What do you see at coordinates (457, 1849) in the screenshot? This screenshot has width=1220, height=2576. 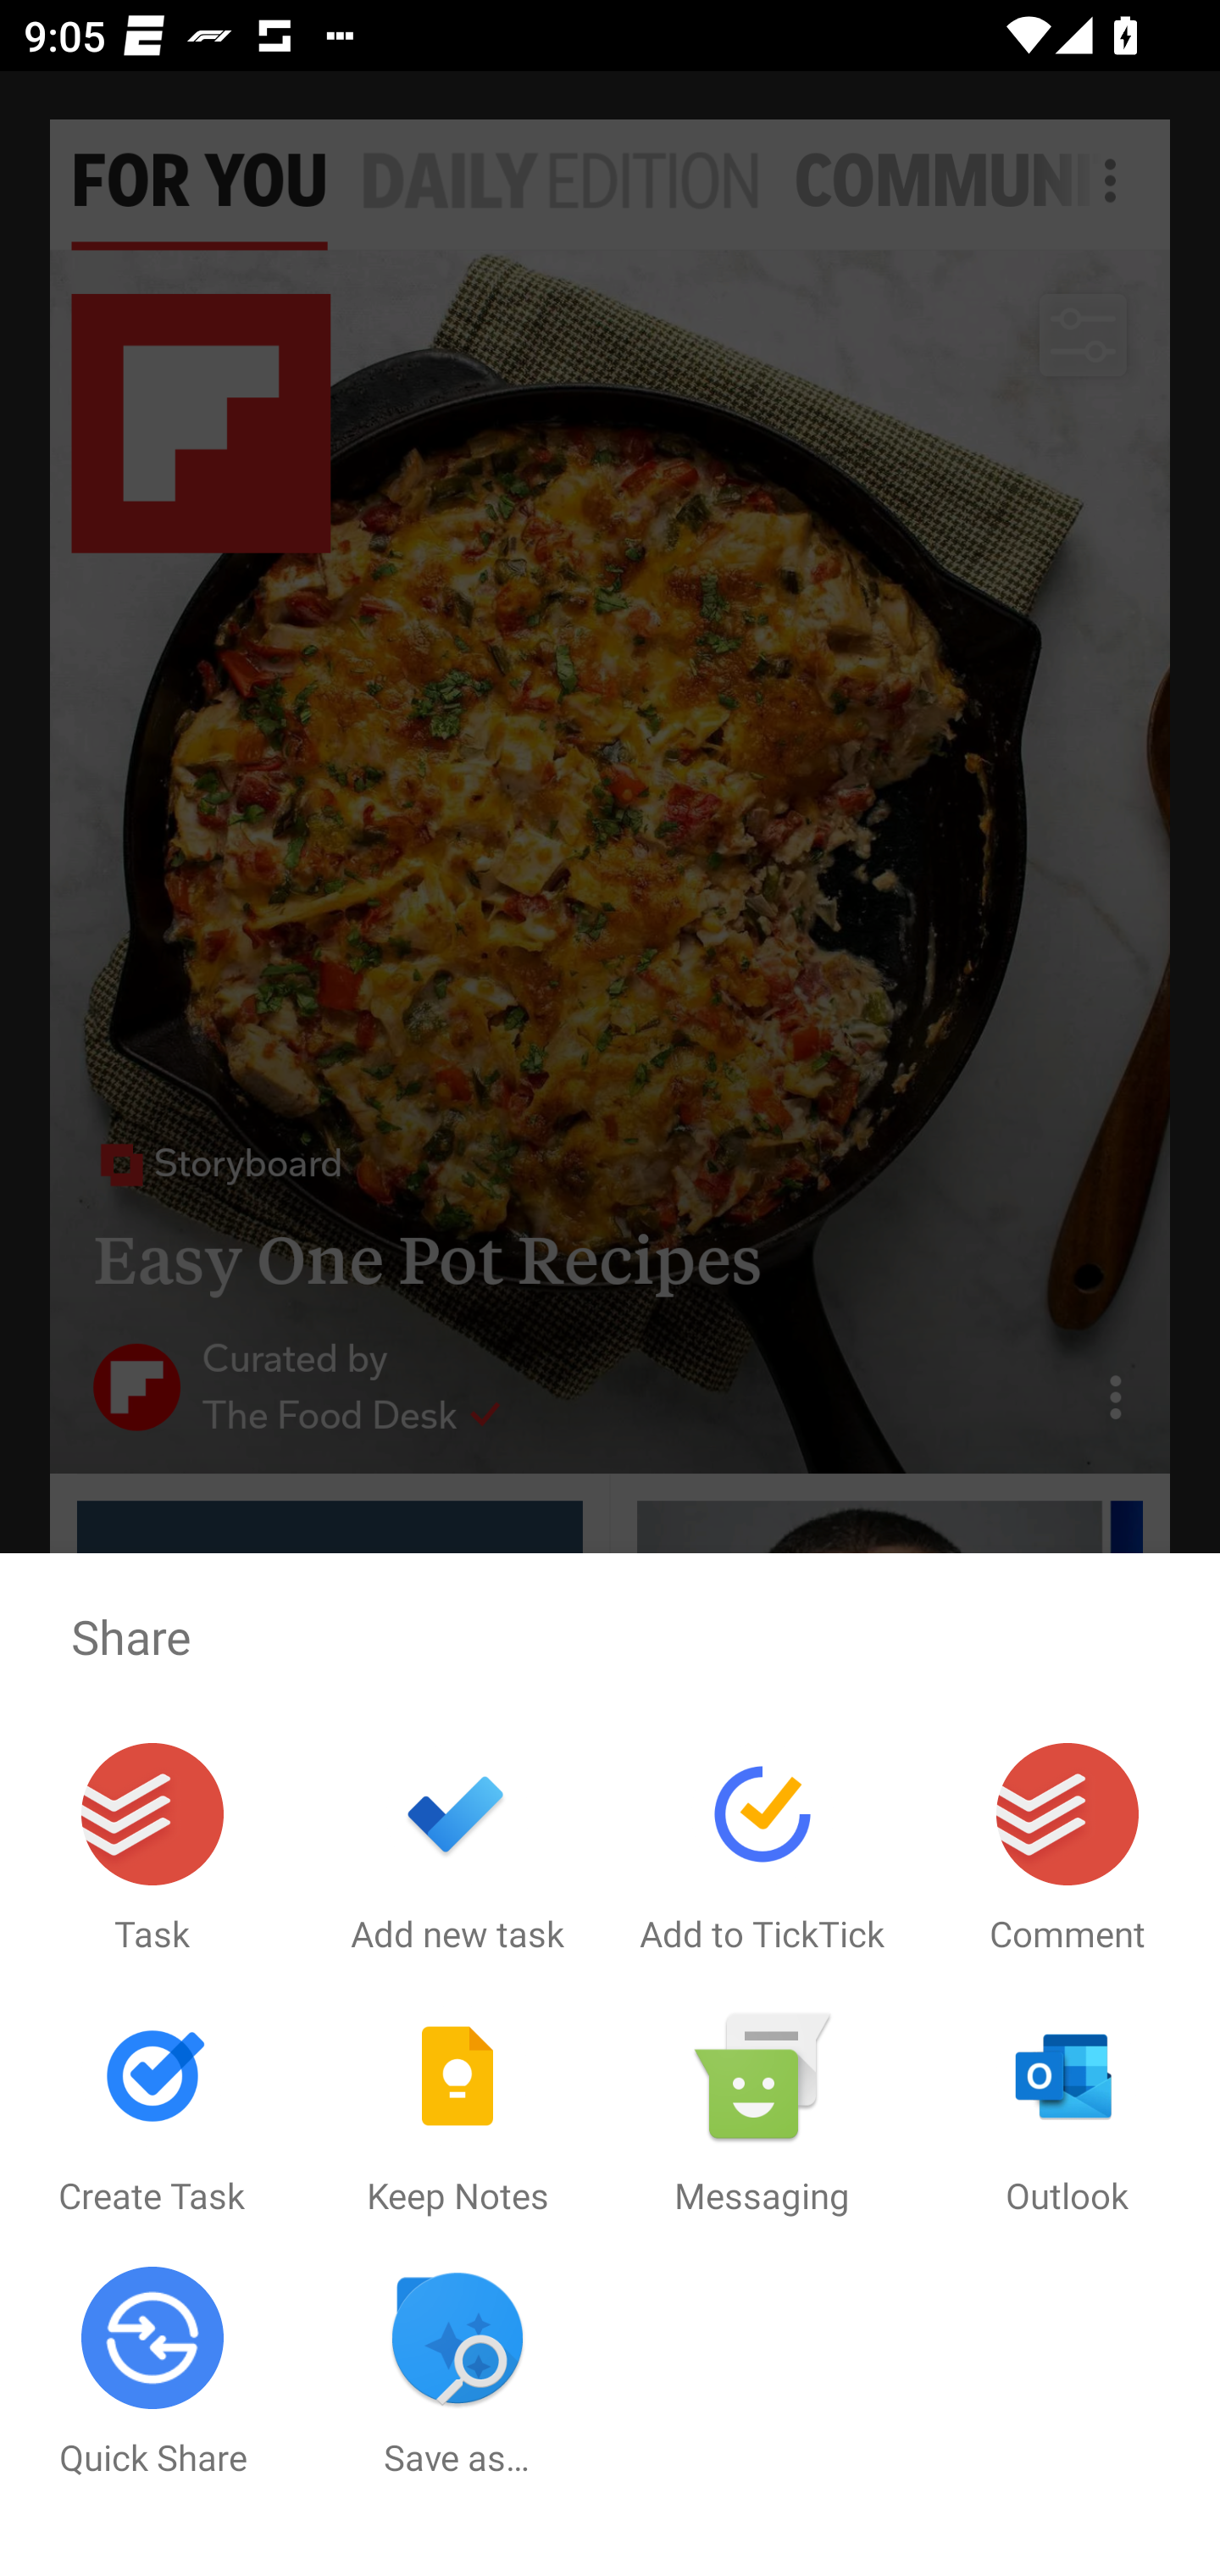 I see `Add new task` at bounding box center [457, 1849].